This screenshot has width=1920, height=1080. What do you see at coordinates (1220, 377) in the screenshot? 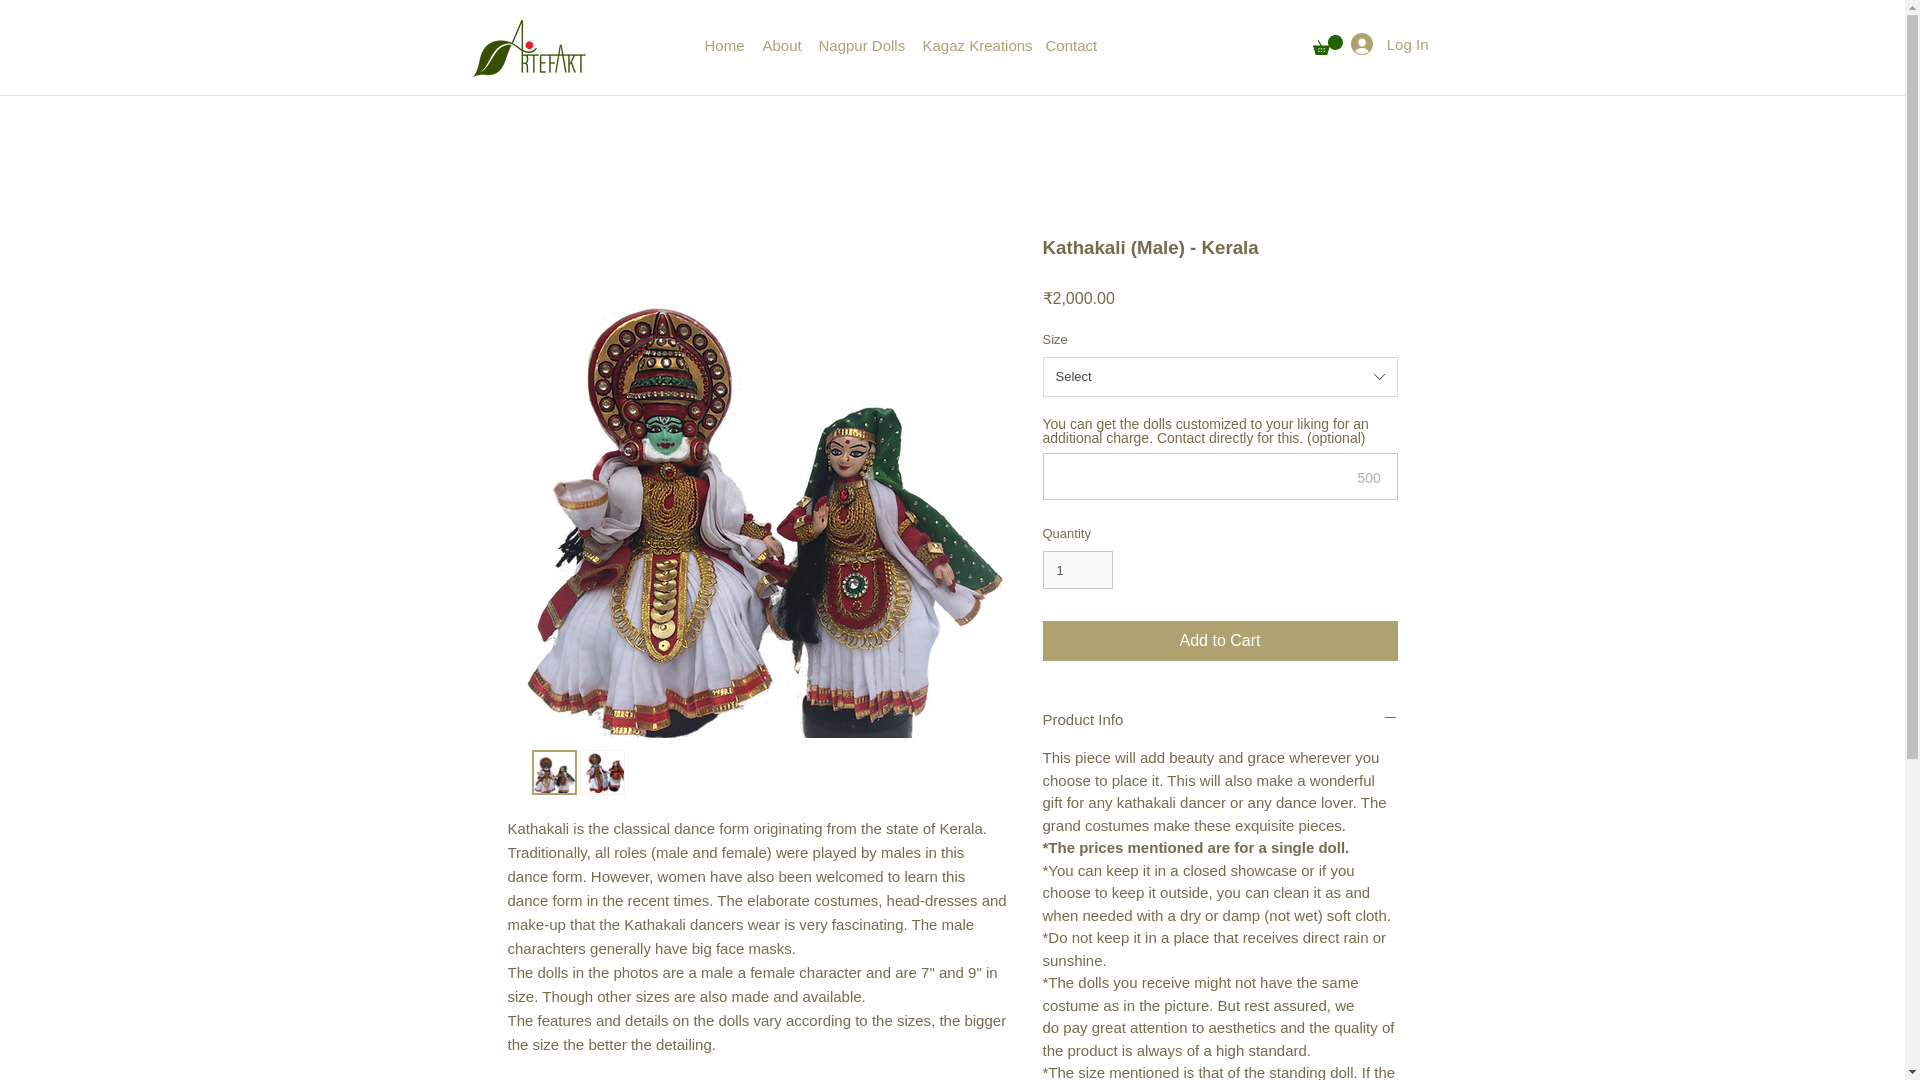
I see `Select` at bounding box center [1220, 377].